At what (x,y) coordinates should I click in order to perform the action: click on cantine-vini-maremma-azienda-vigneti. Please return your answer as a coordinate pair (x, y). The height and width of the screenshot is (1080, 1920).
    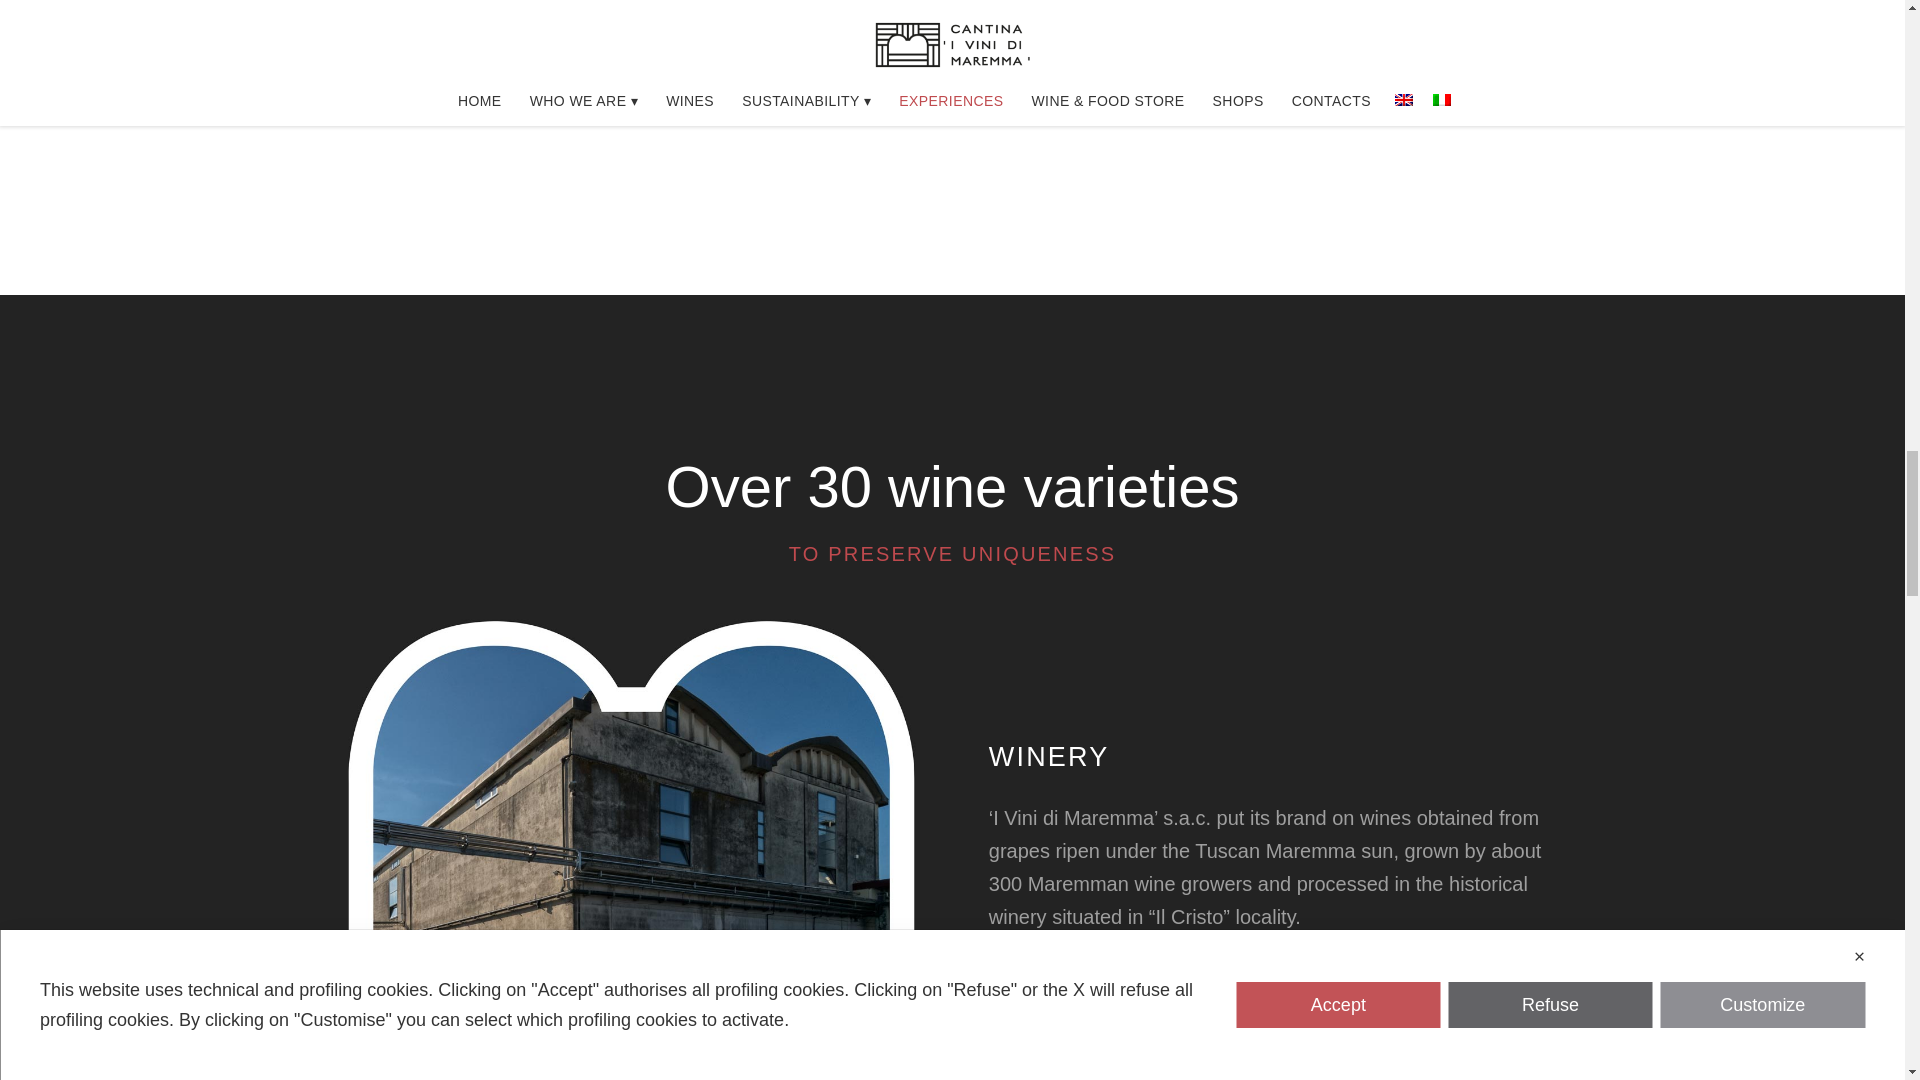
    Looking at the image, I should click on (1272, 1076).